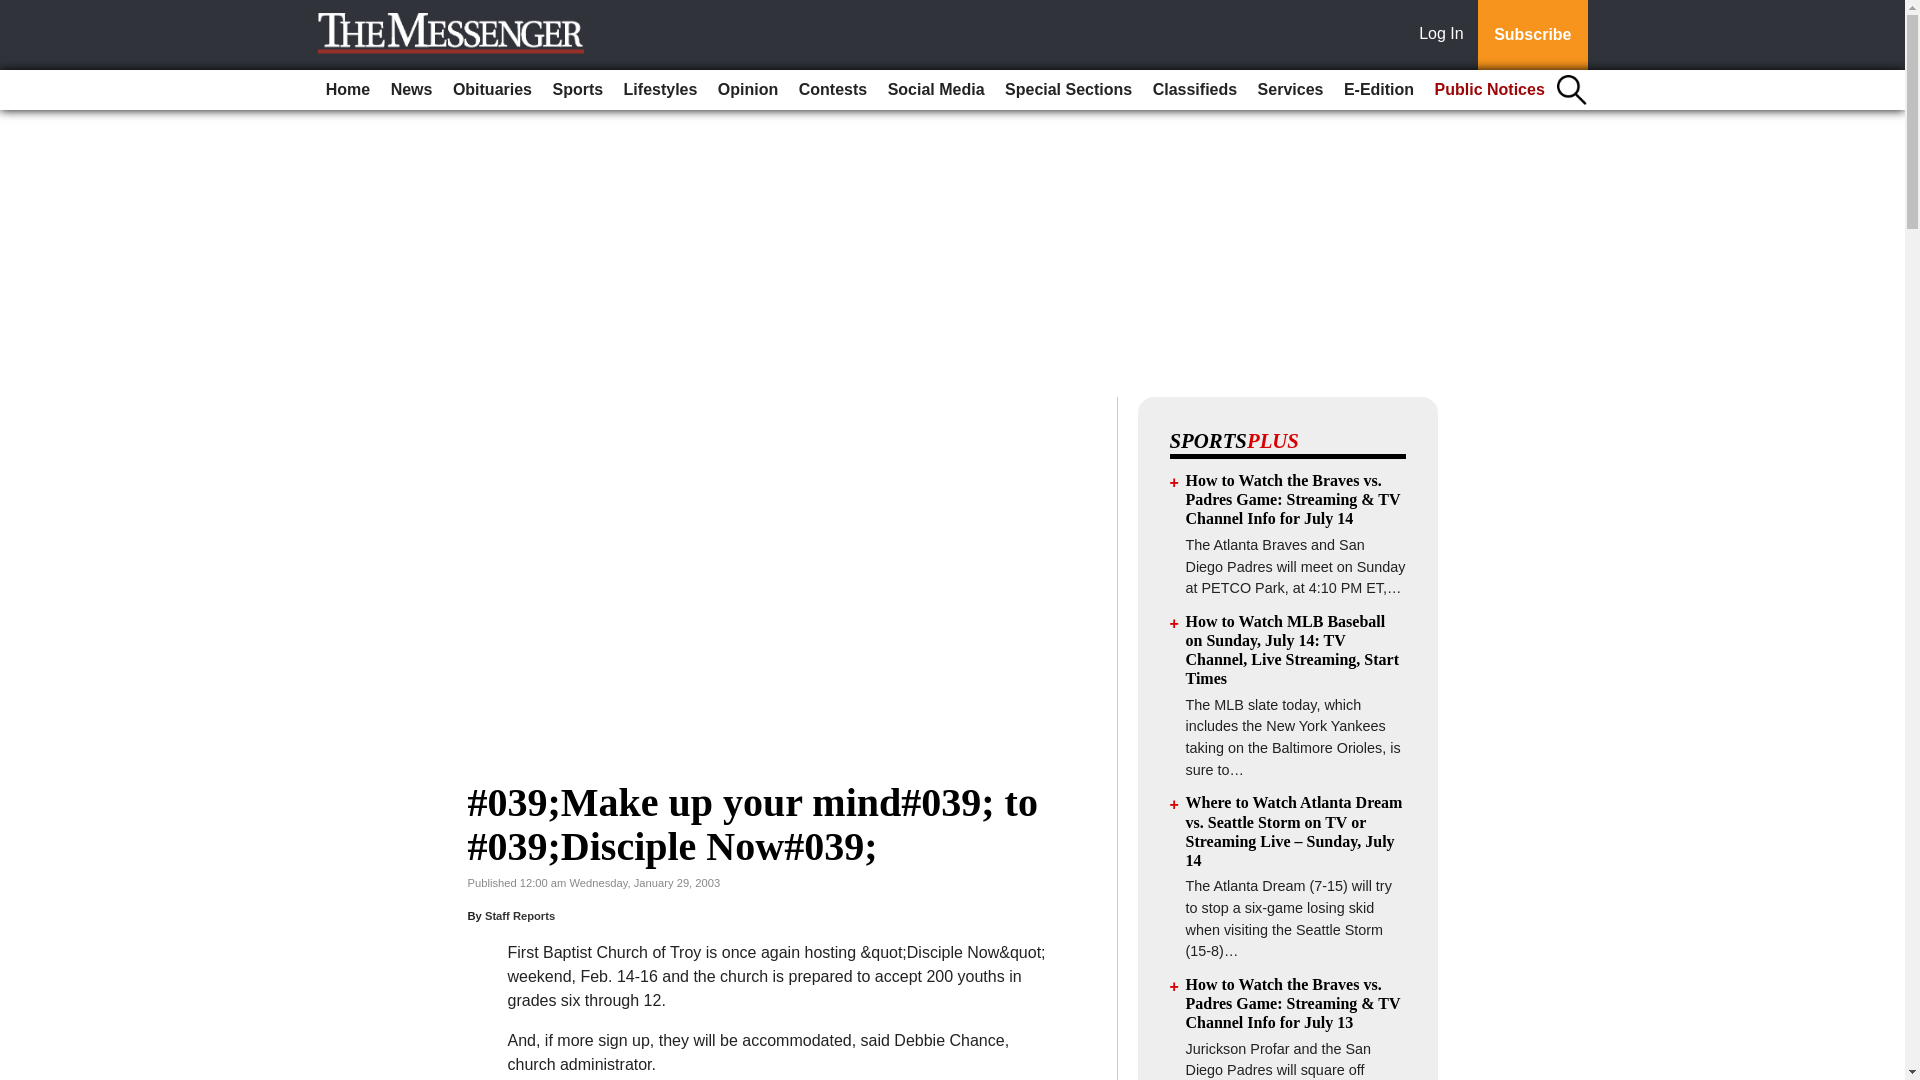 This screenshot has width=1920, height=1080. I want to click on Classifieds, so click(1194, 90).